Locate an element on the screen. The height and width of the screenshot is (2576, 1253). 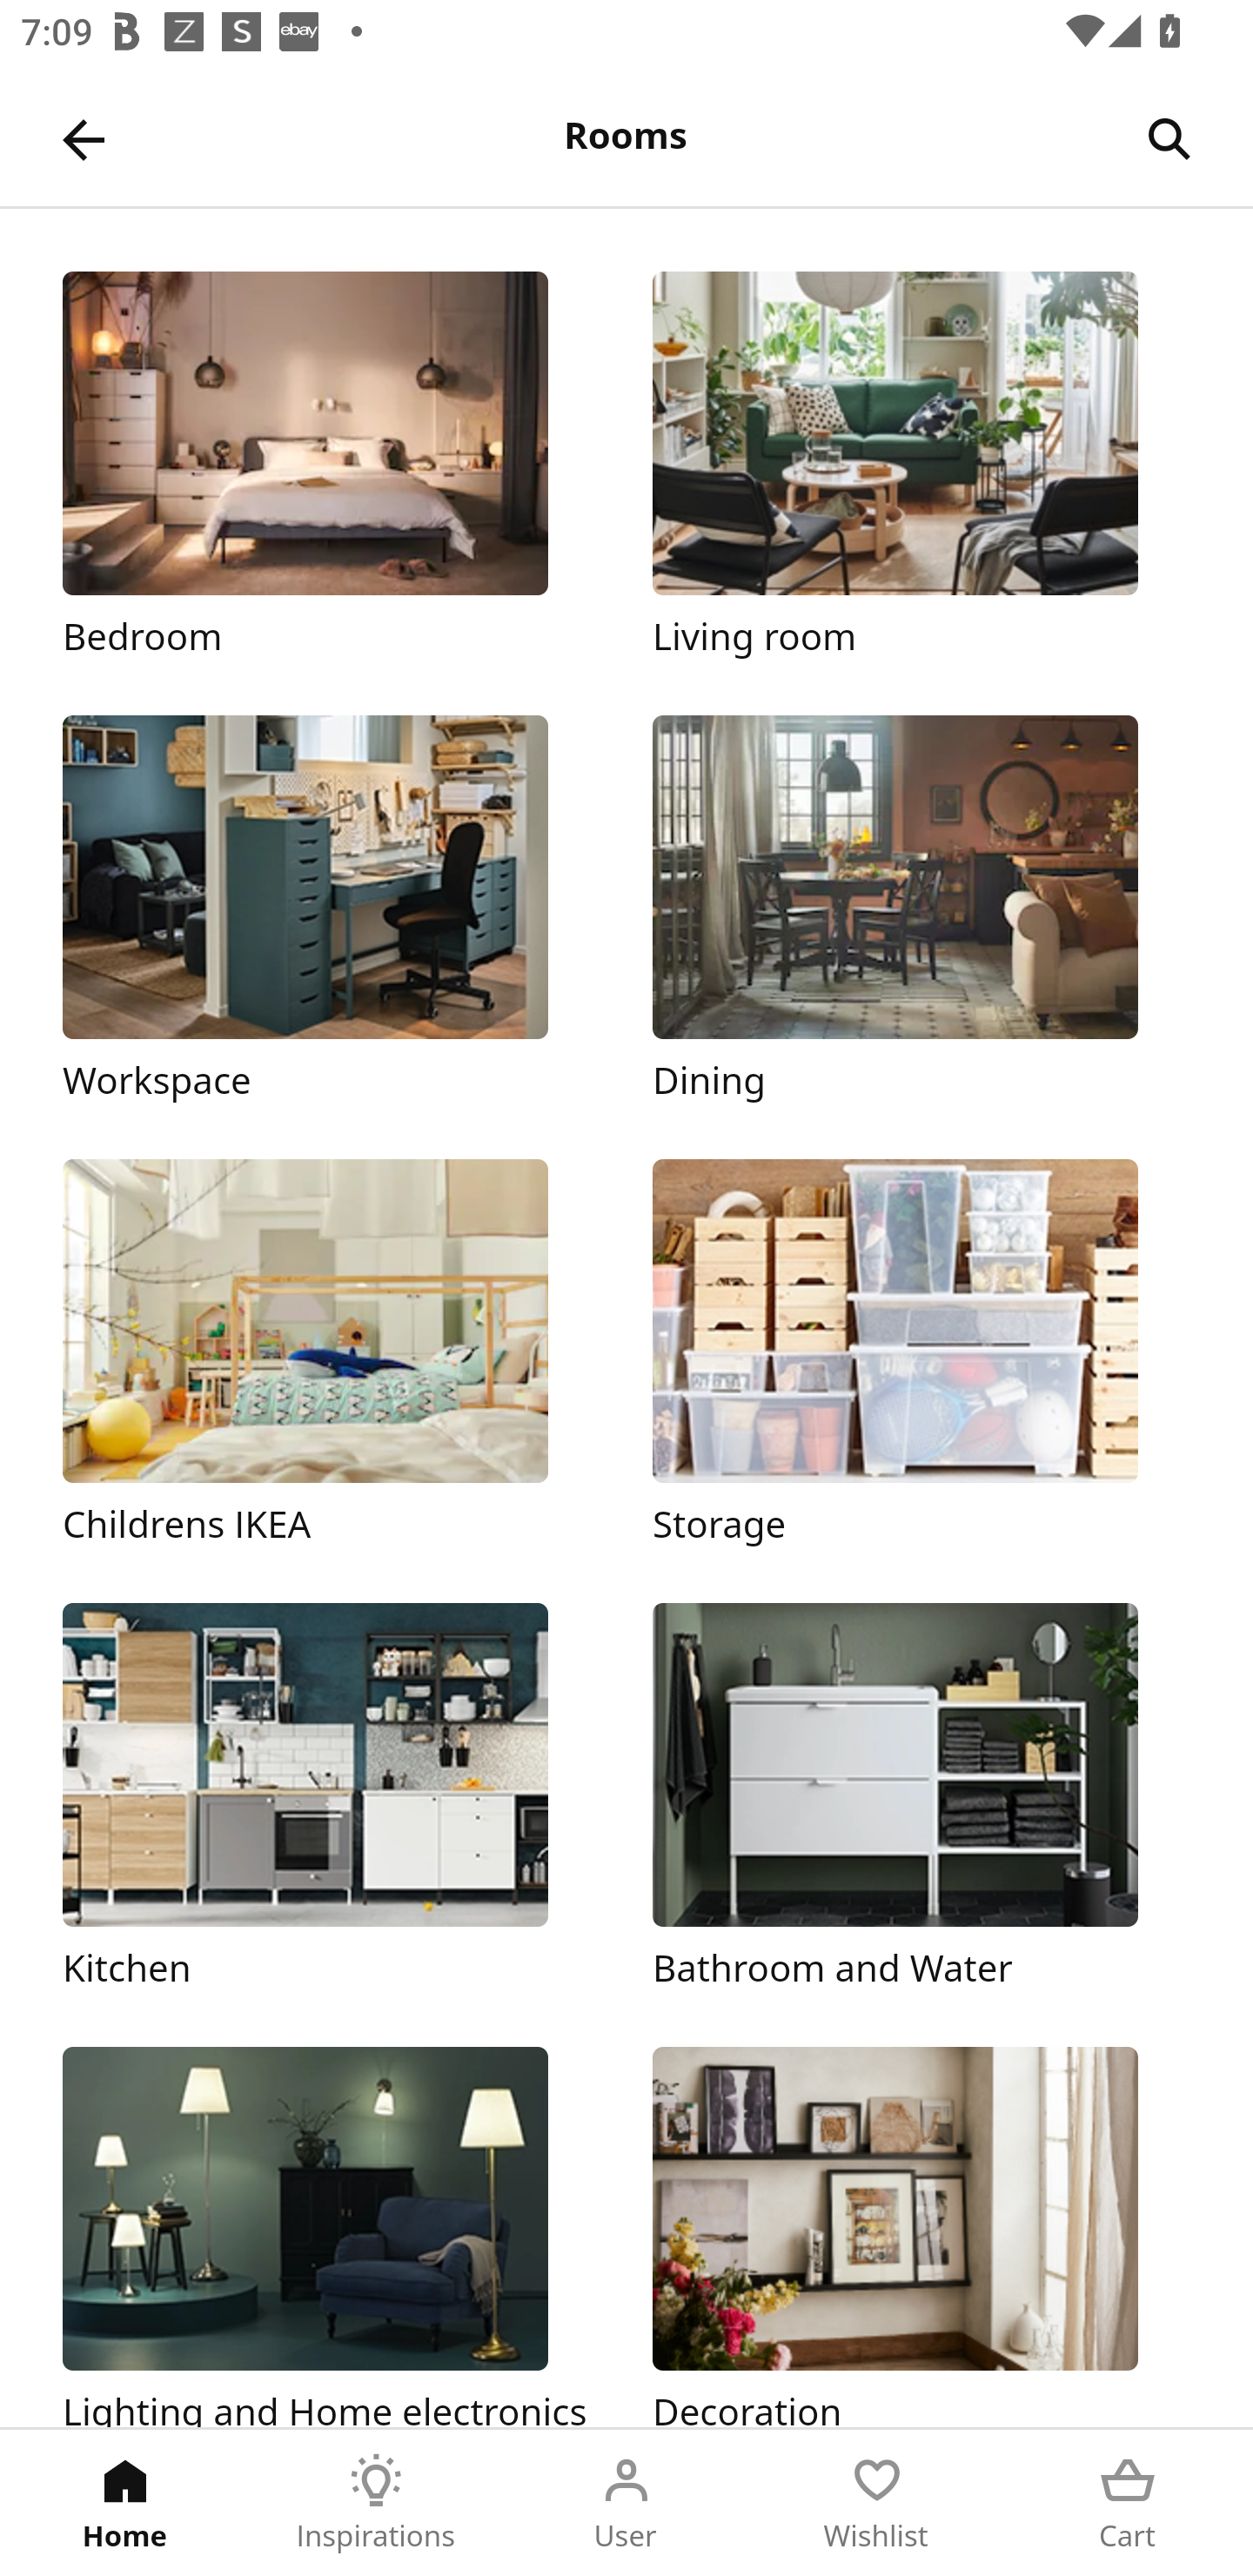
Dining is located at coordinates (921, 911).